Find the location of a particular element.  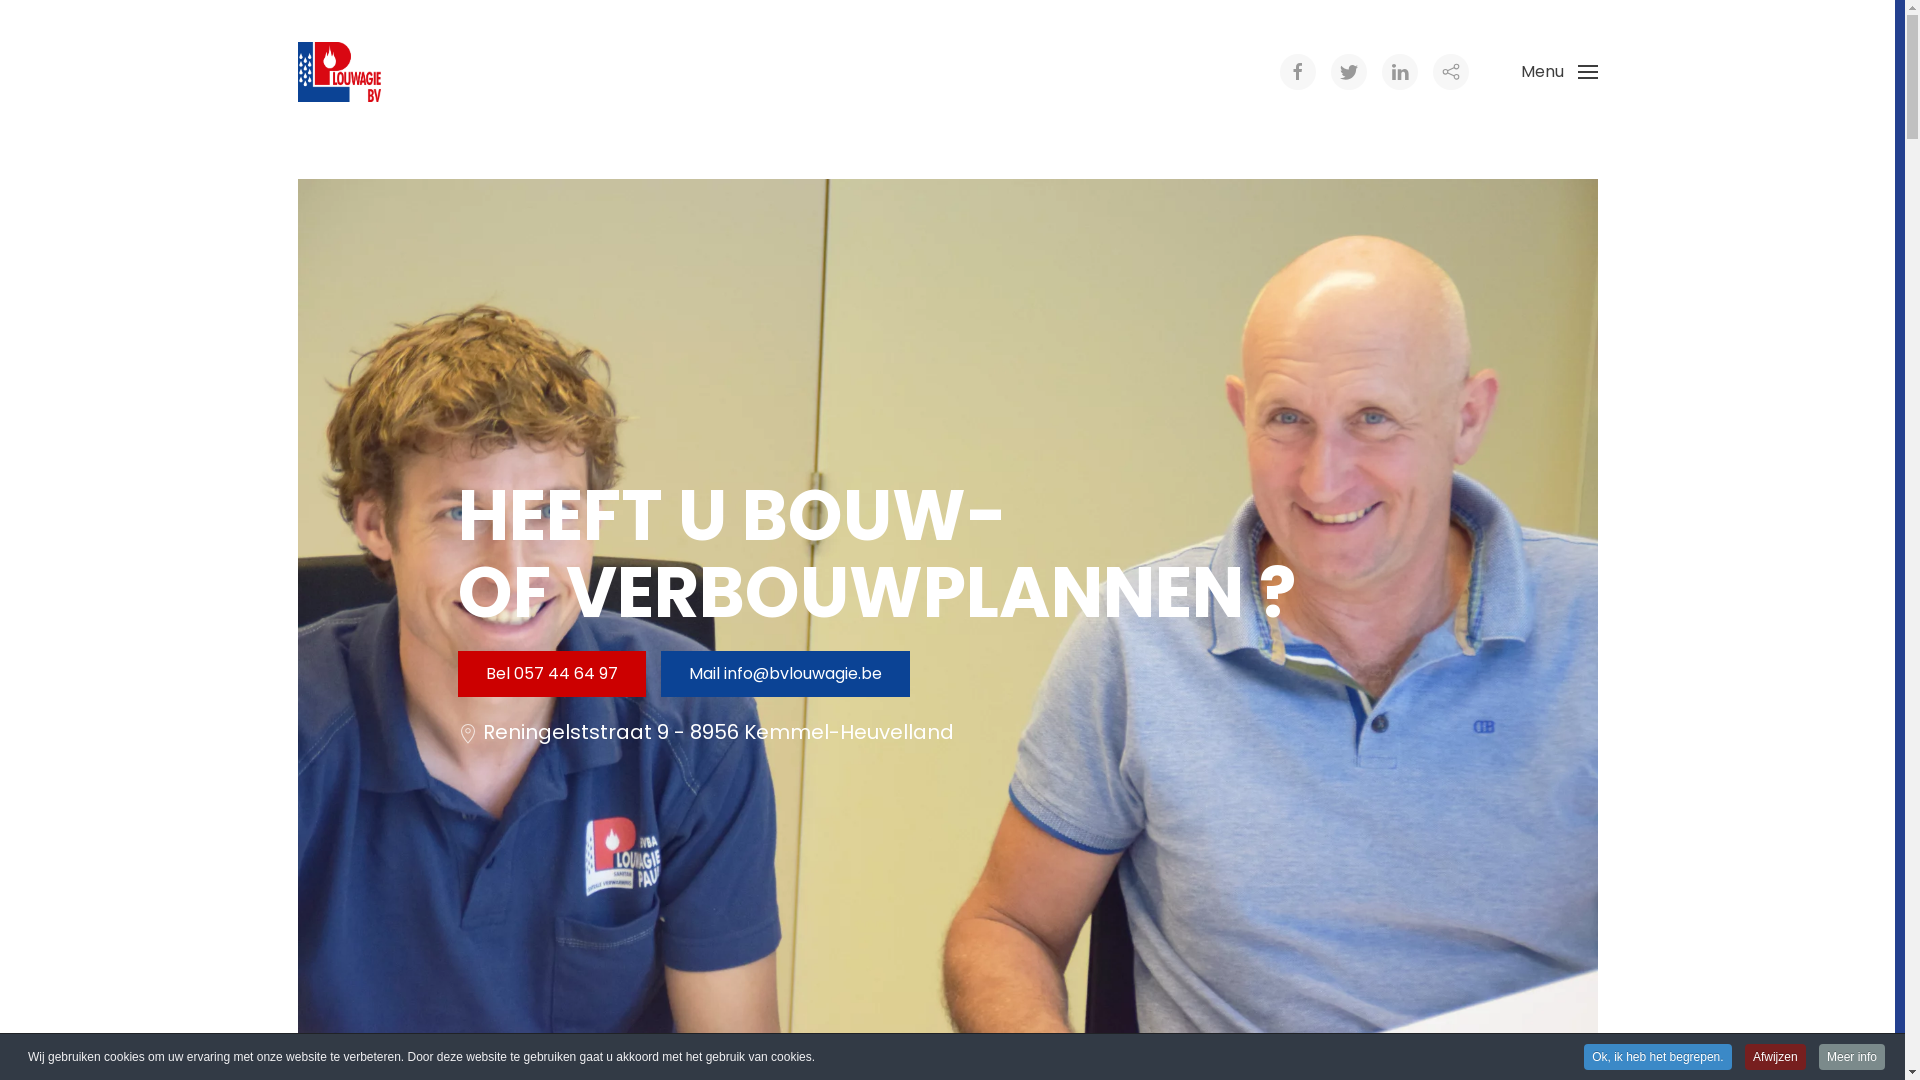

Reningelststraat 9 - 8956 Kemmel-Heuvelland is located at coordinates (718, 732).